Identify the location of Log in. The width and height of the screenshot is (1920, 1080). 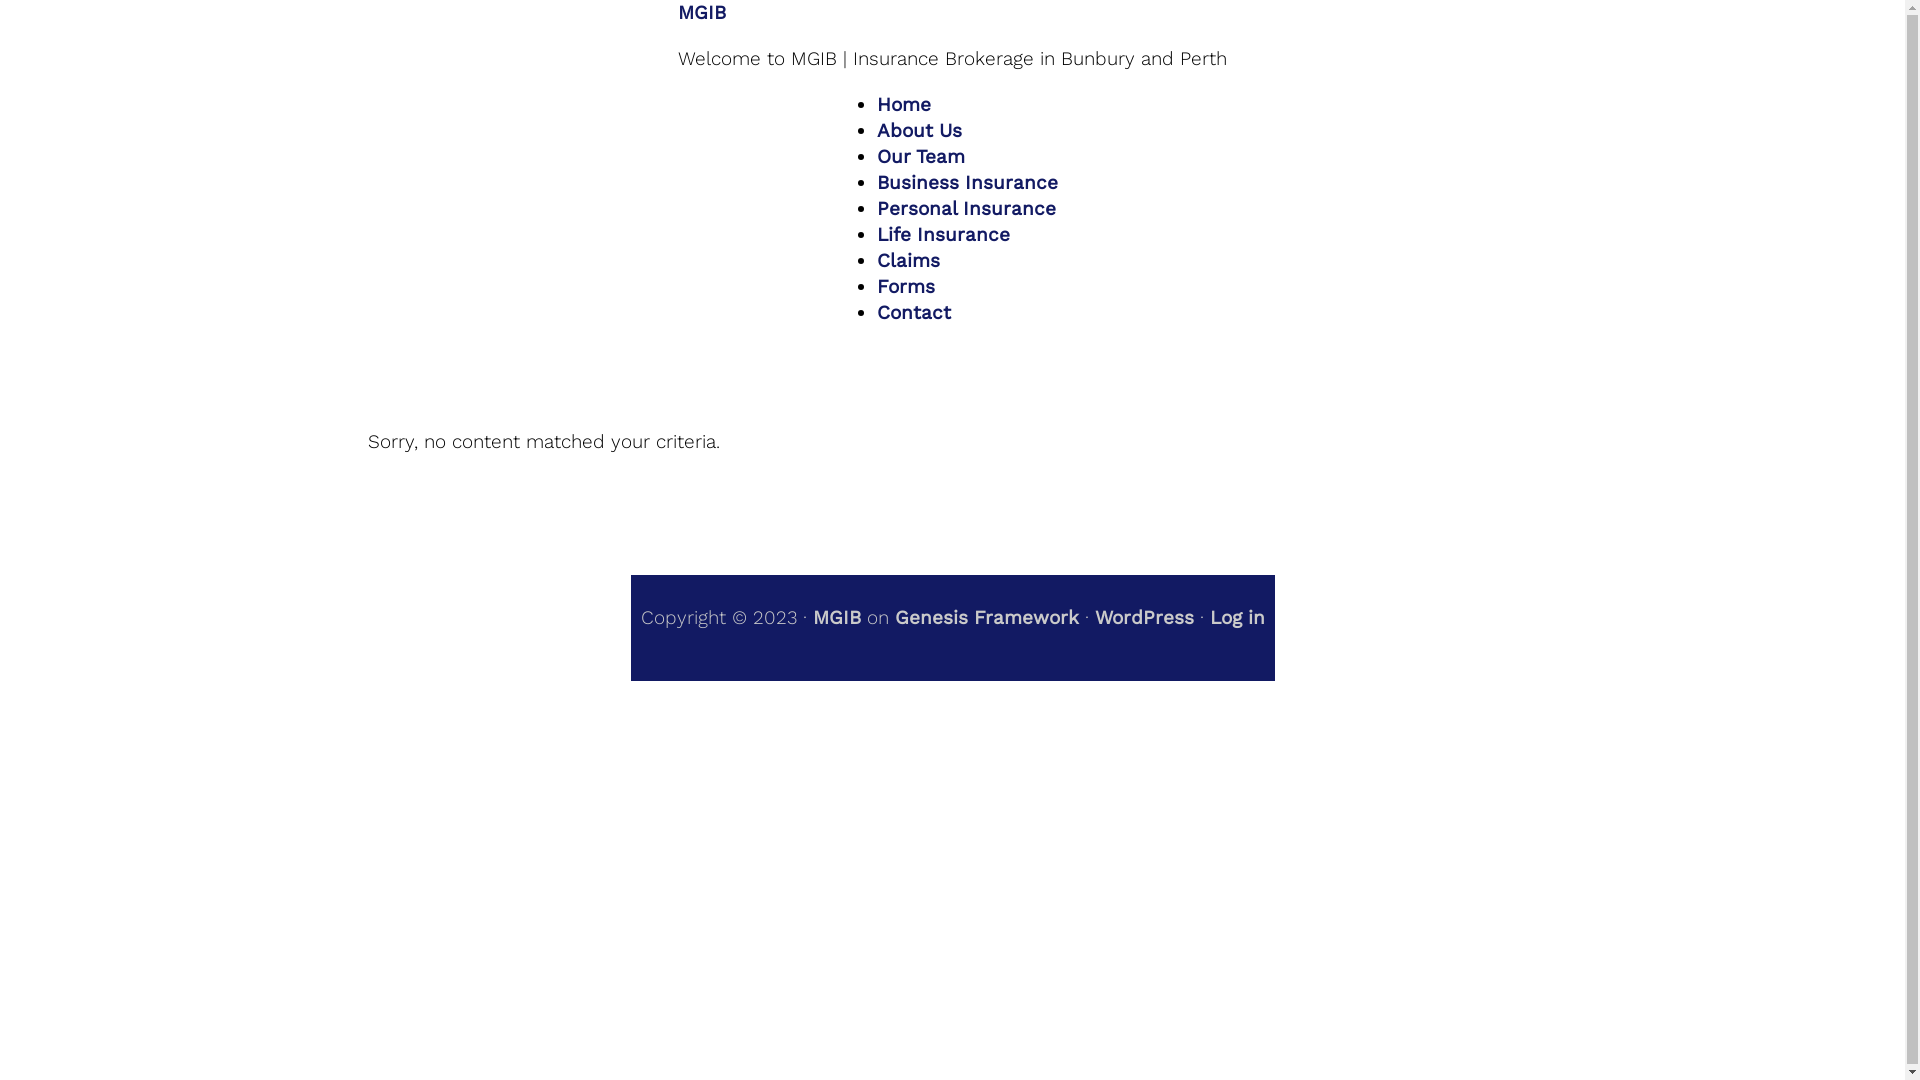
(1238, 618).